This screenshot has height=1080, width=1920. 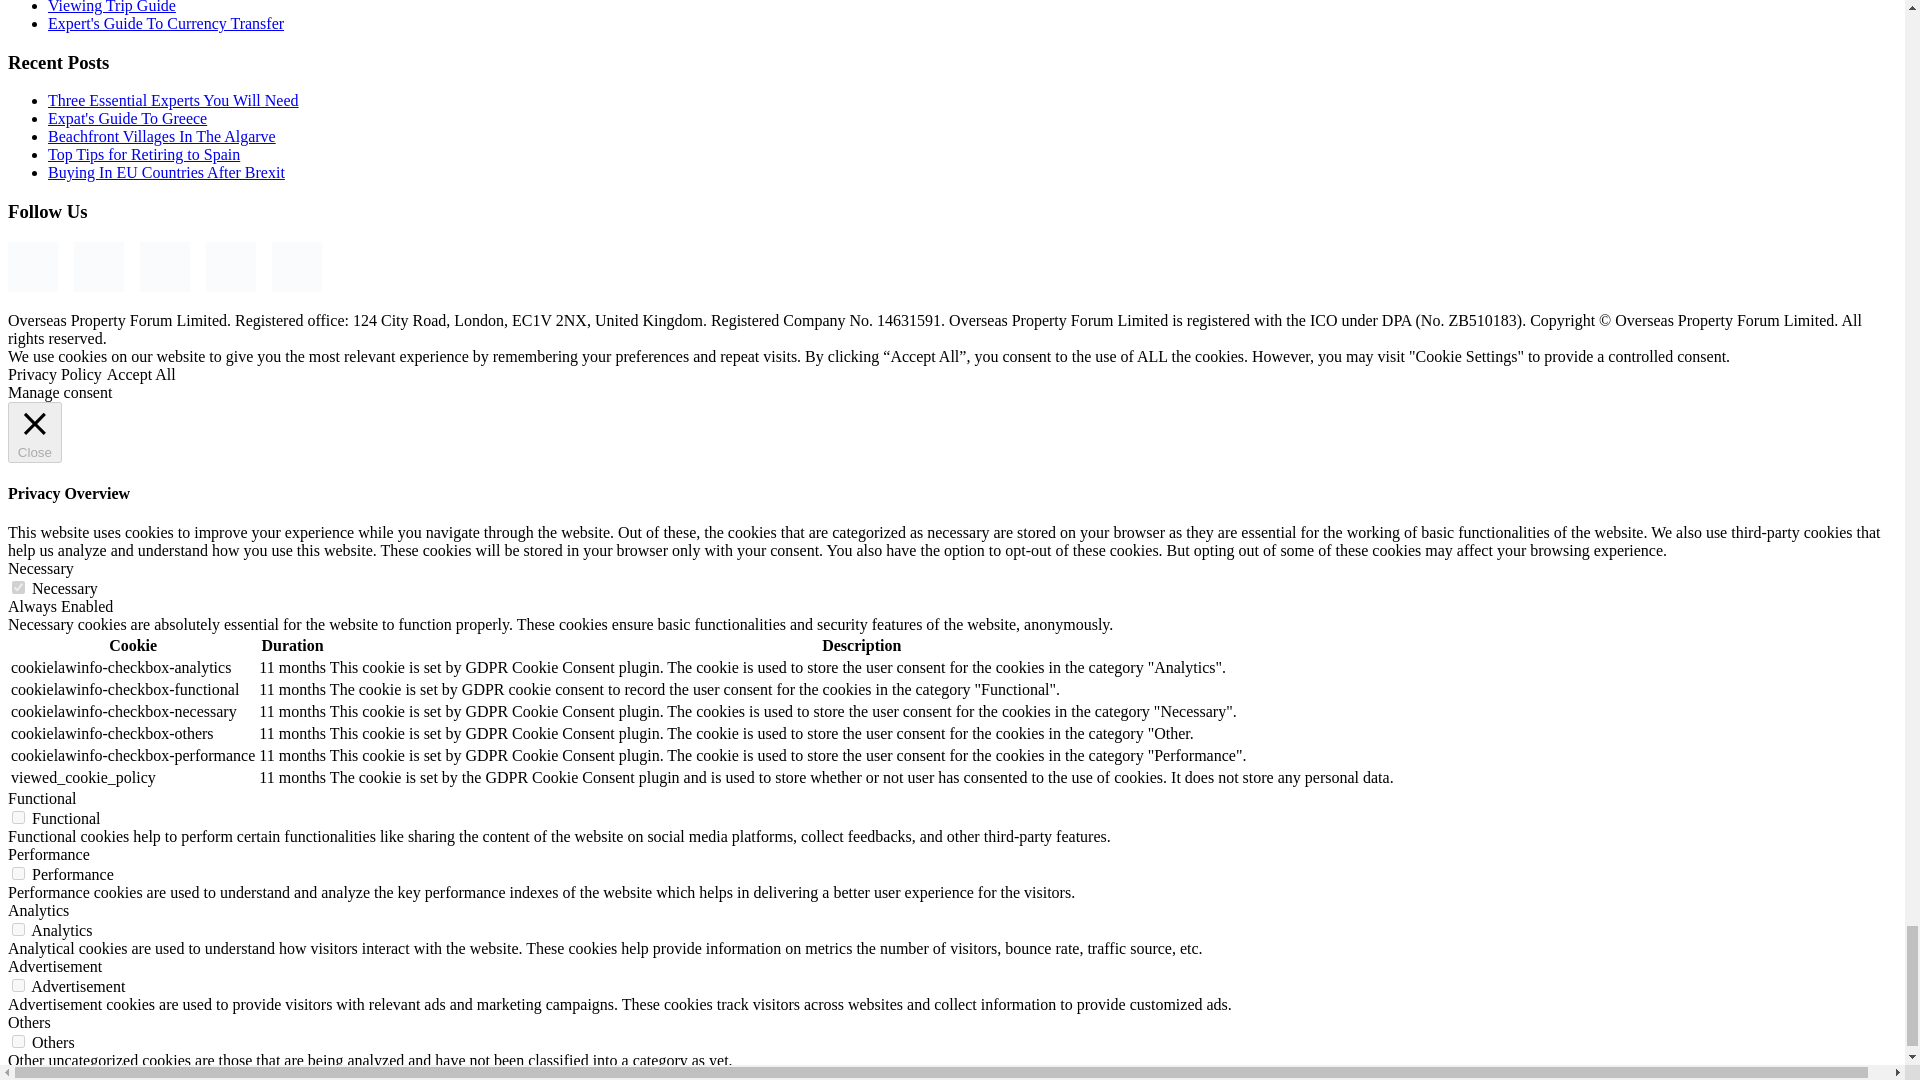 I want to click on Instagram, so click(x=99, y=266).